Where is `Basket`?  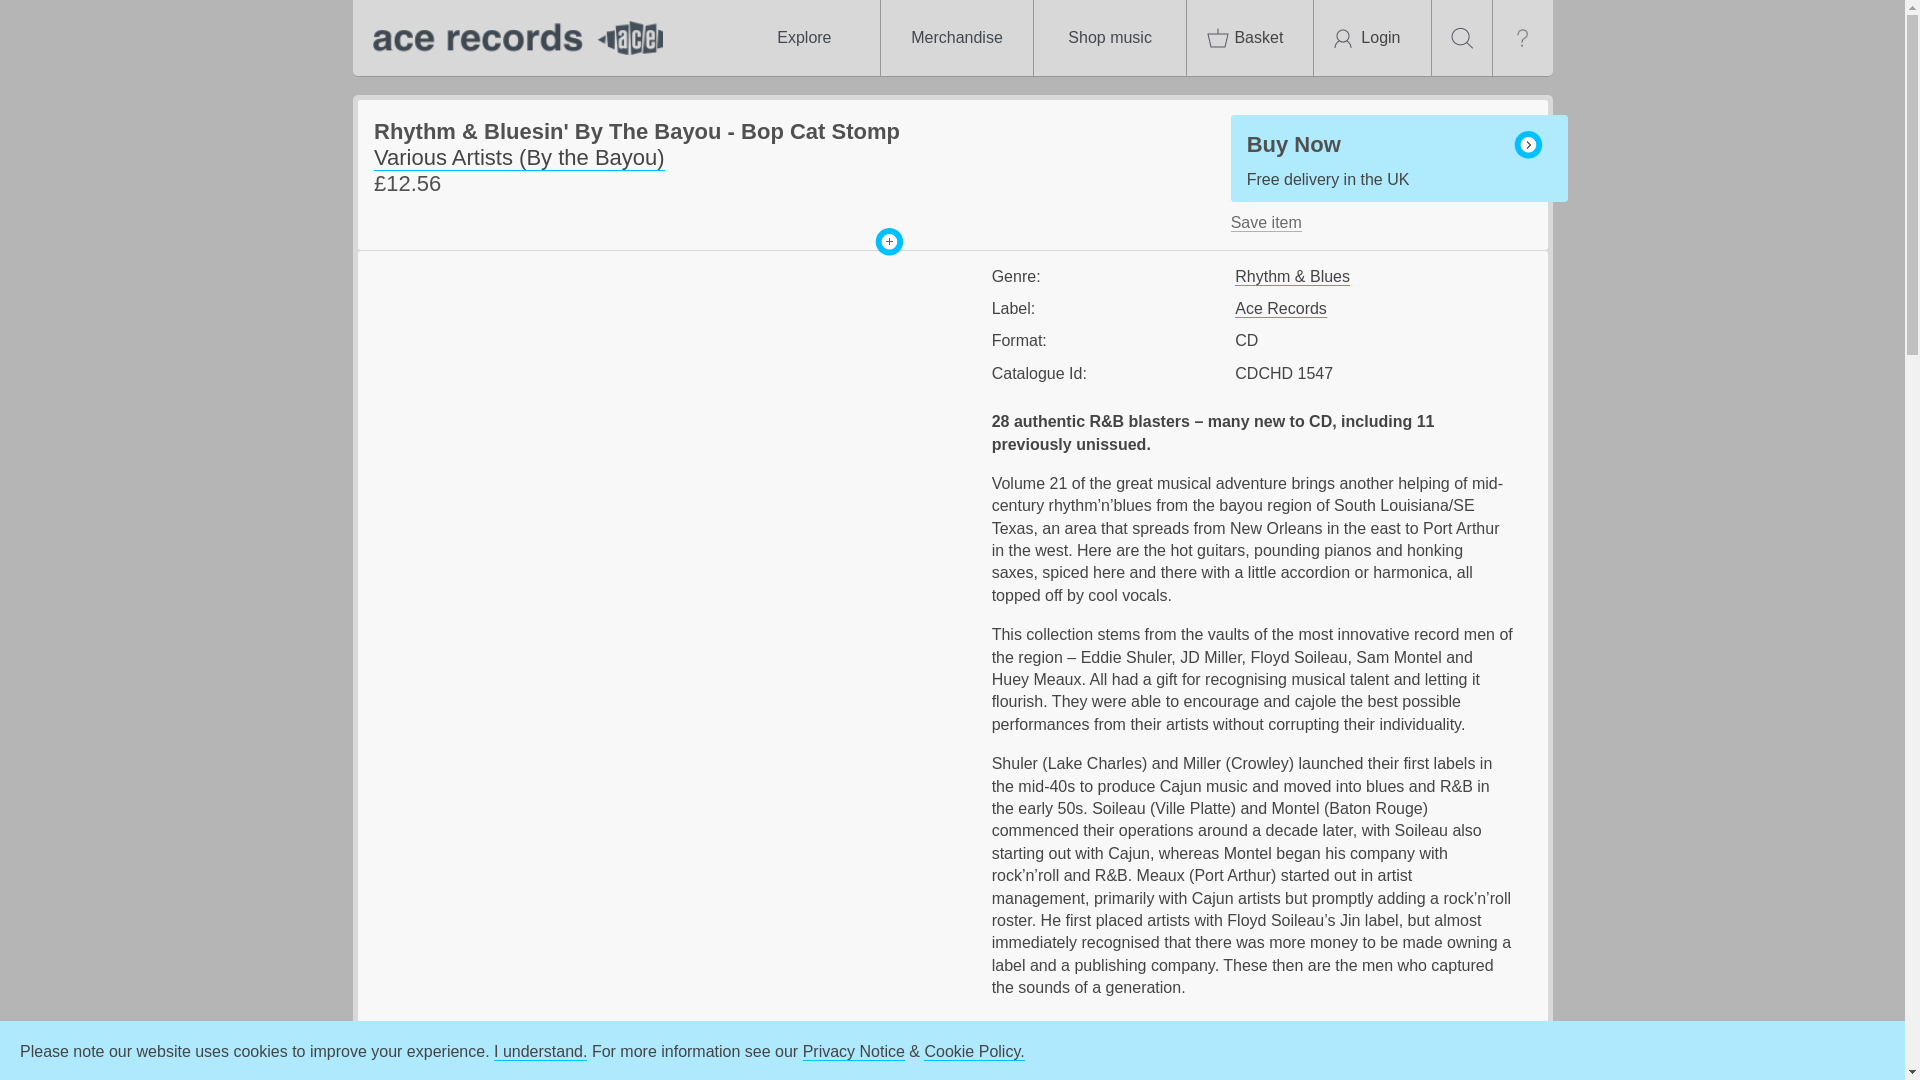
Basket is located at coordinates (1250, 38).